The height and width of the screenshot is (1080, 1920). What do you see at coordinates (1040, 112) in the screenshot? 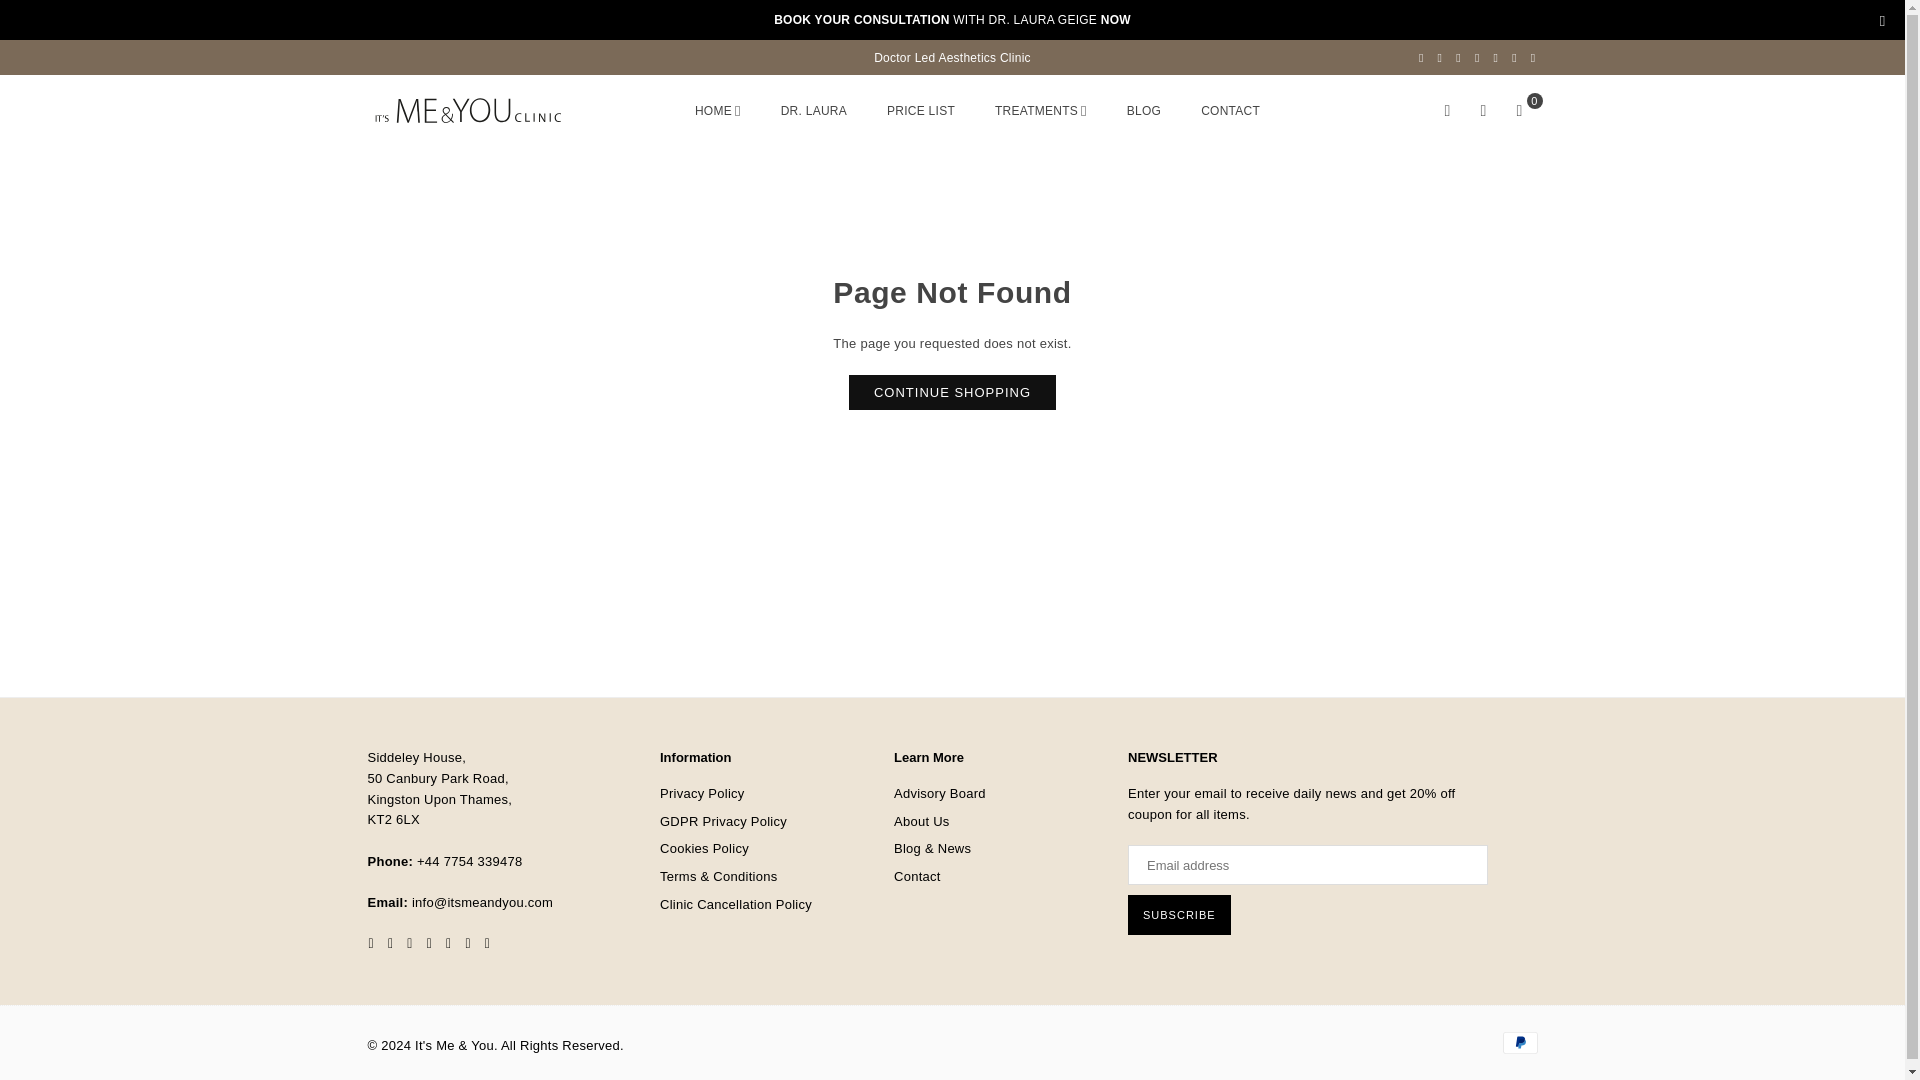
I see `TREATMENTS` at bounding box center [1040, 112].